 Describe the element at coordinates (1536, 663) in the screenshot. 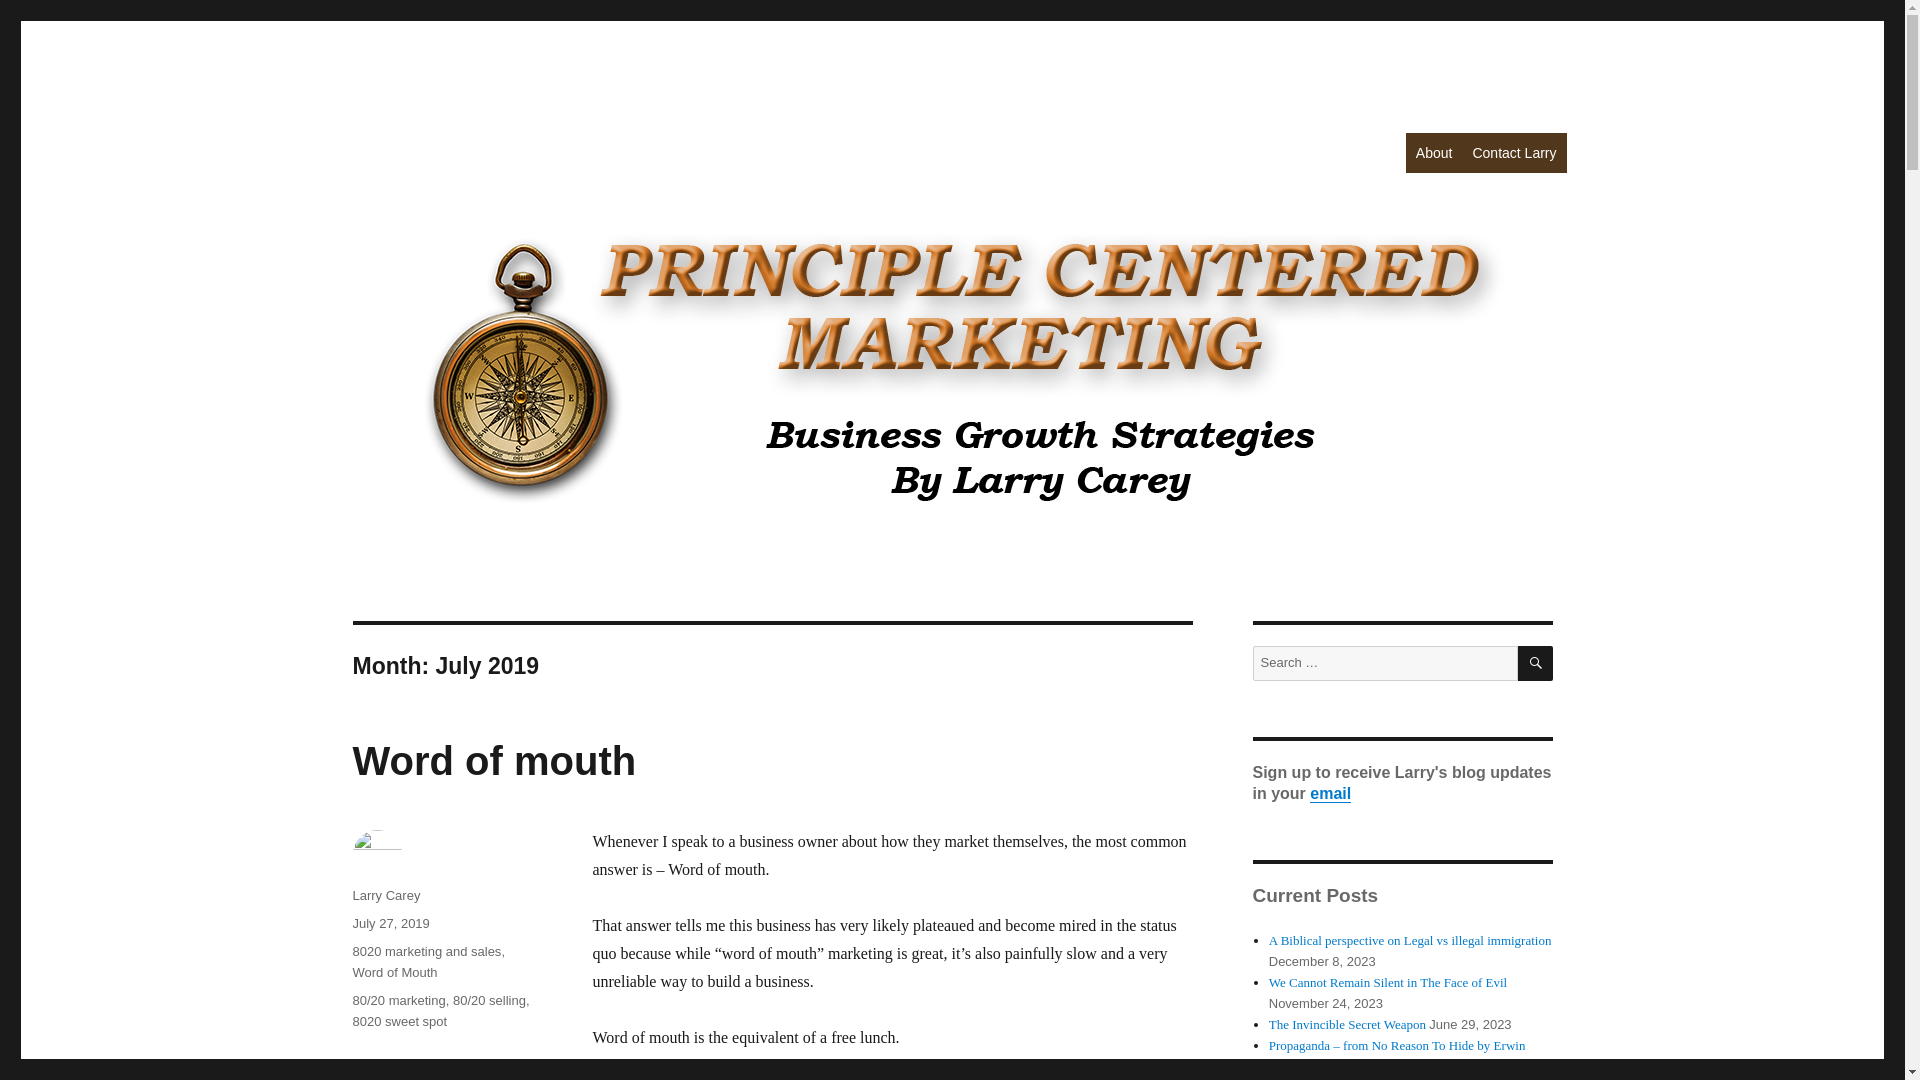

I see `SEARCH` at that location.